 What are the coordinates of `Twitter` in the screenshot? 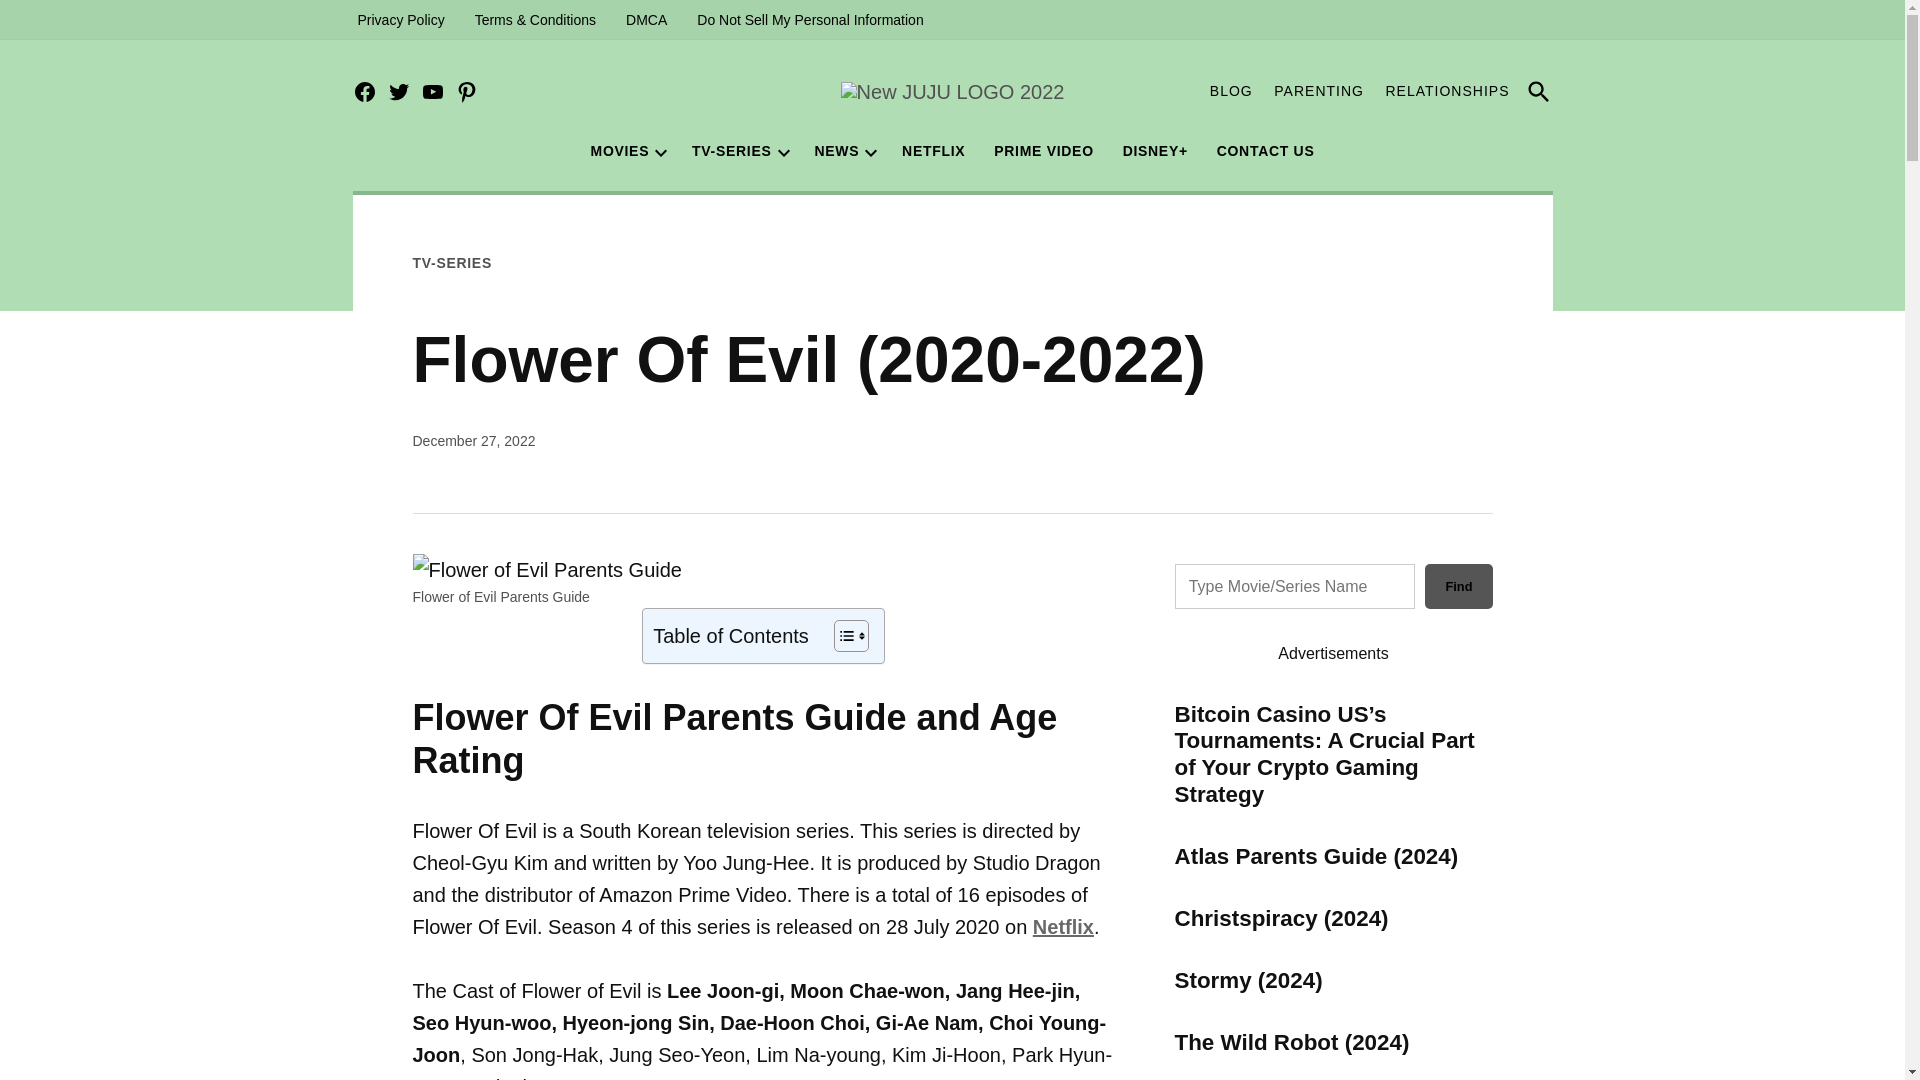 It's located at (398, 92).